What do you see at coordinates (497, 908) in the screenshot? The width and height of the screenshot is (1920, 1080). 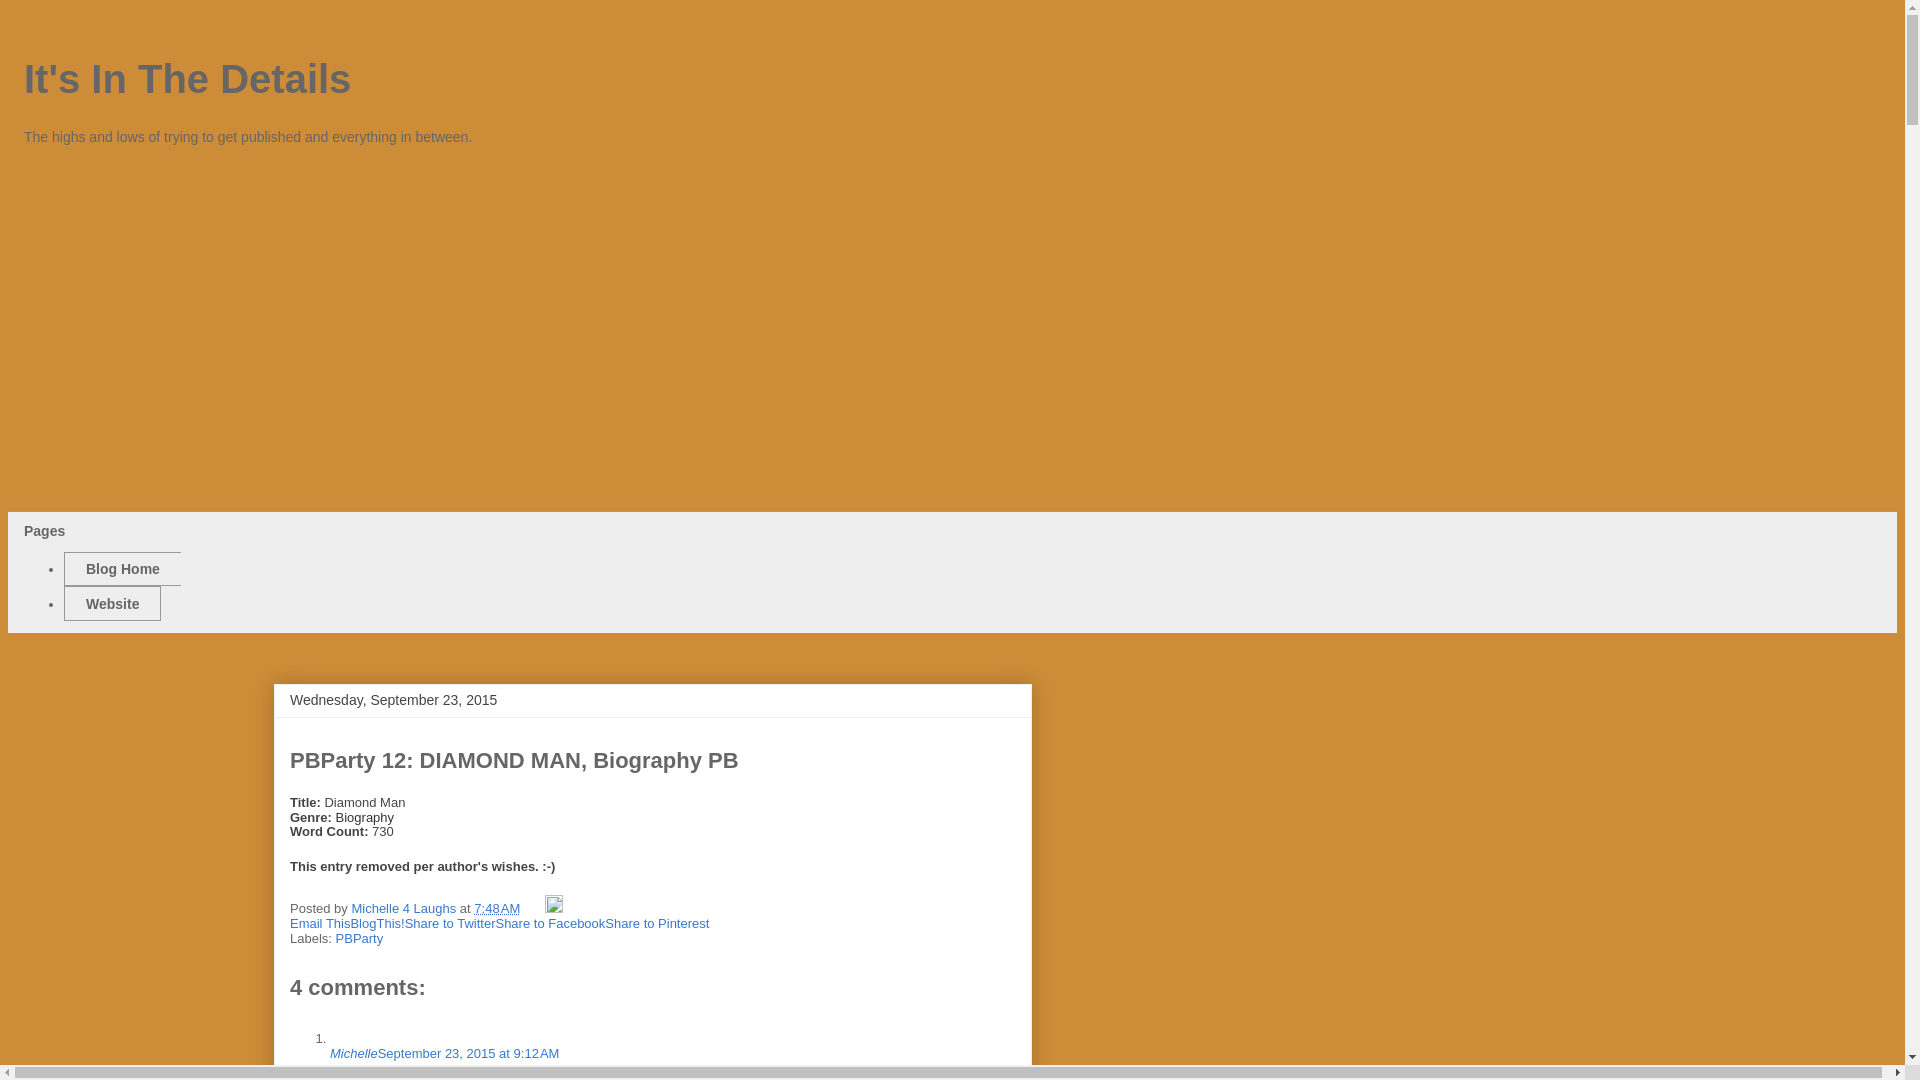 I see `permanent link` at bounding box center [497, 908].